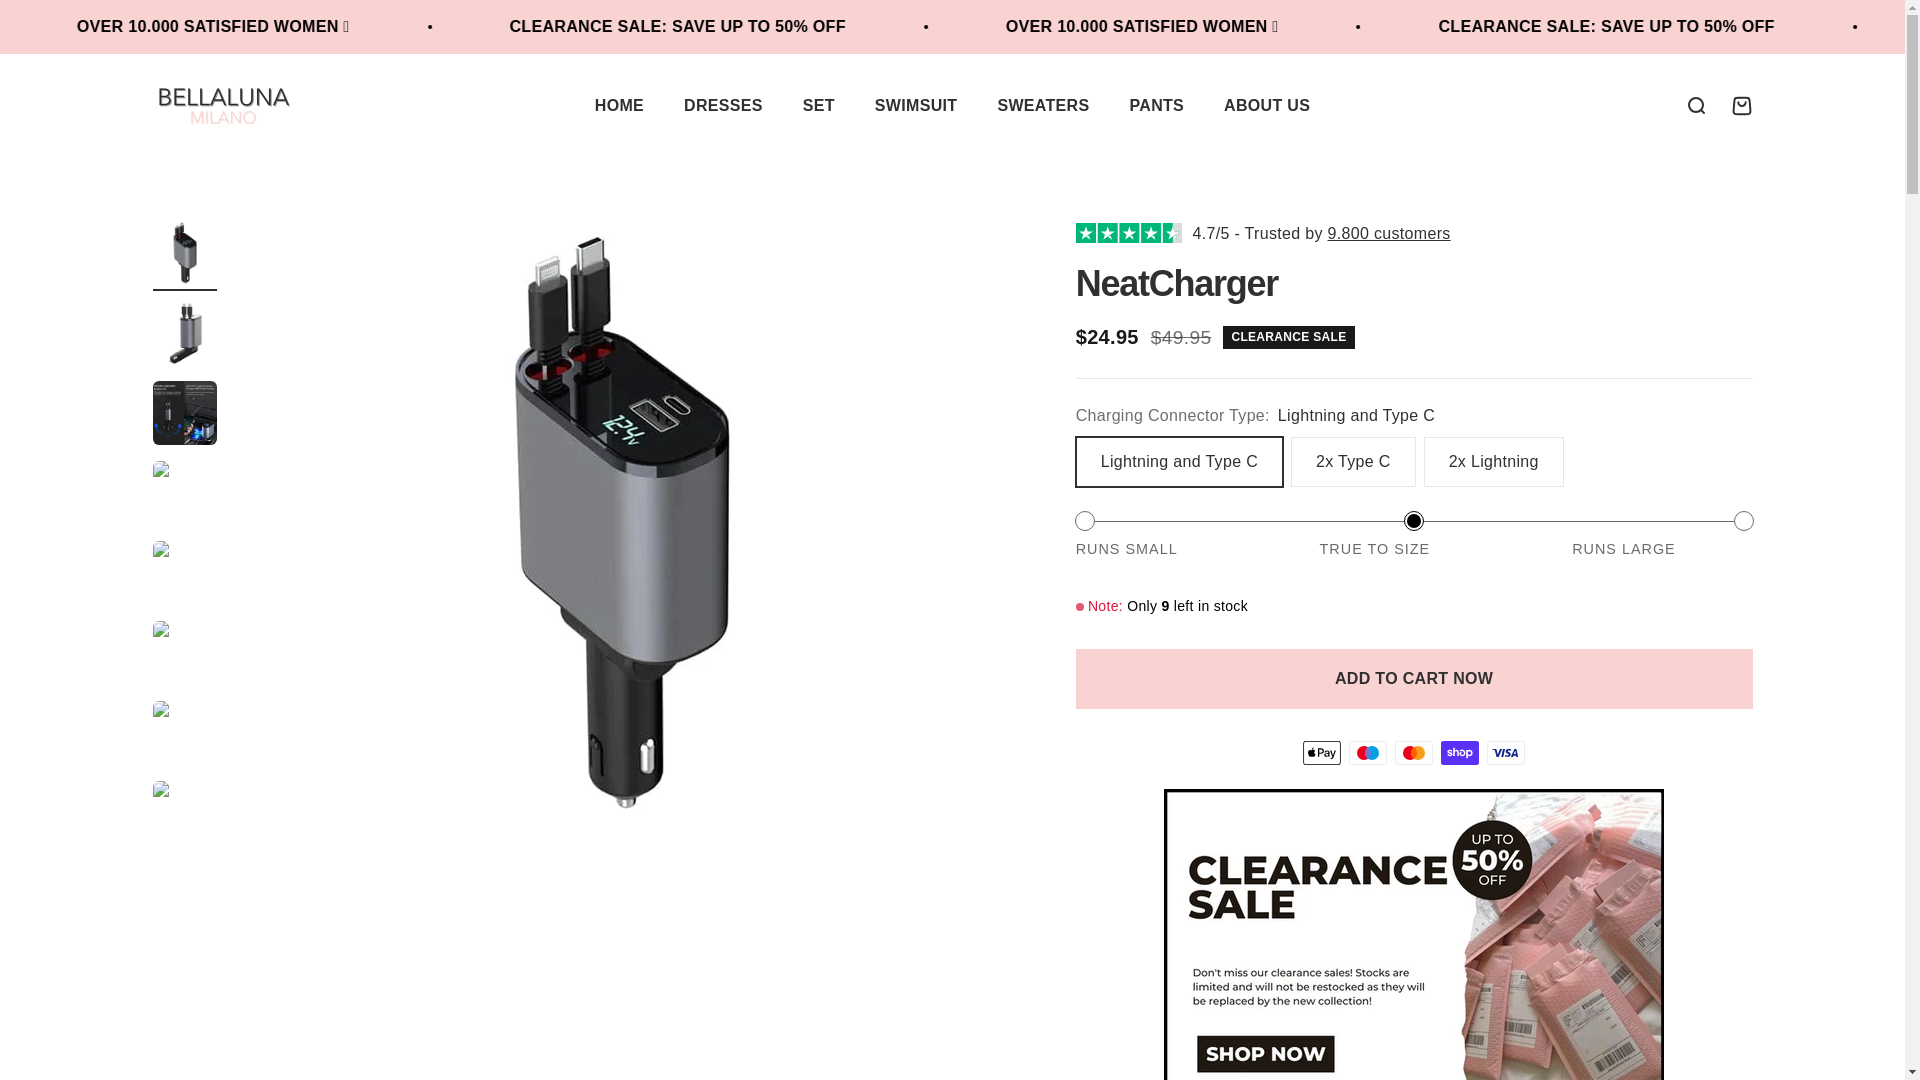 The image size is (1920, 1080). What do you see at coordinates (224, 104) in the screenshot?
I see `BellaLuna` at bounding box center [224, 104].